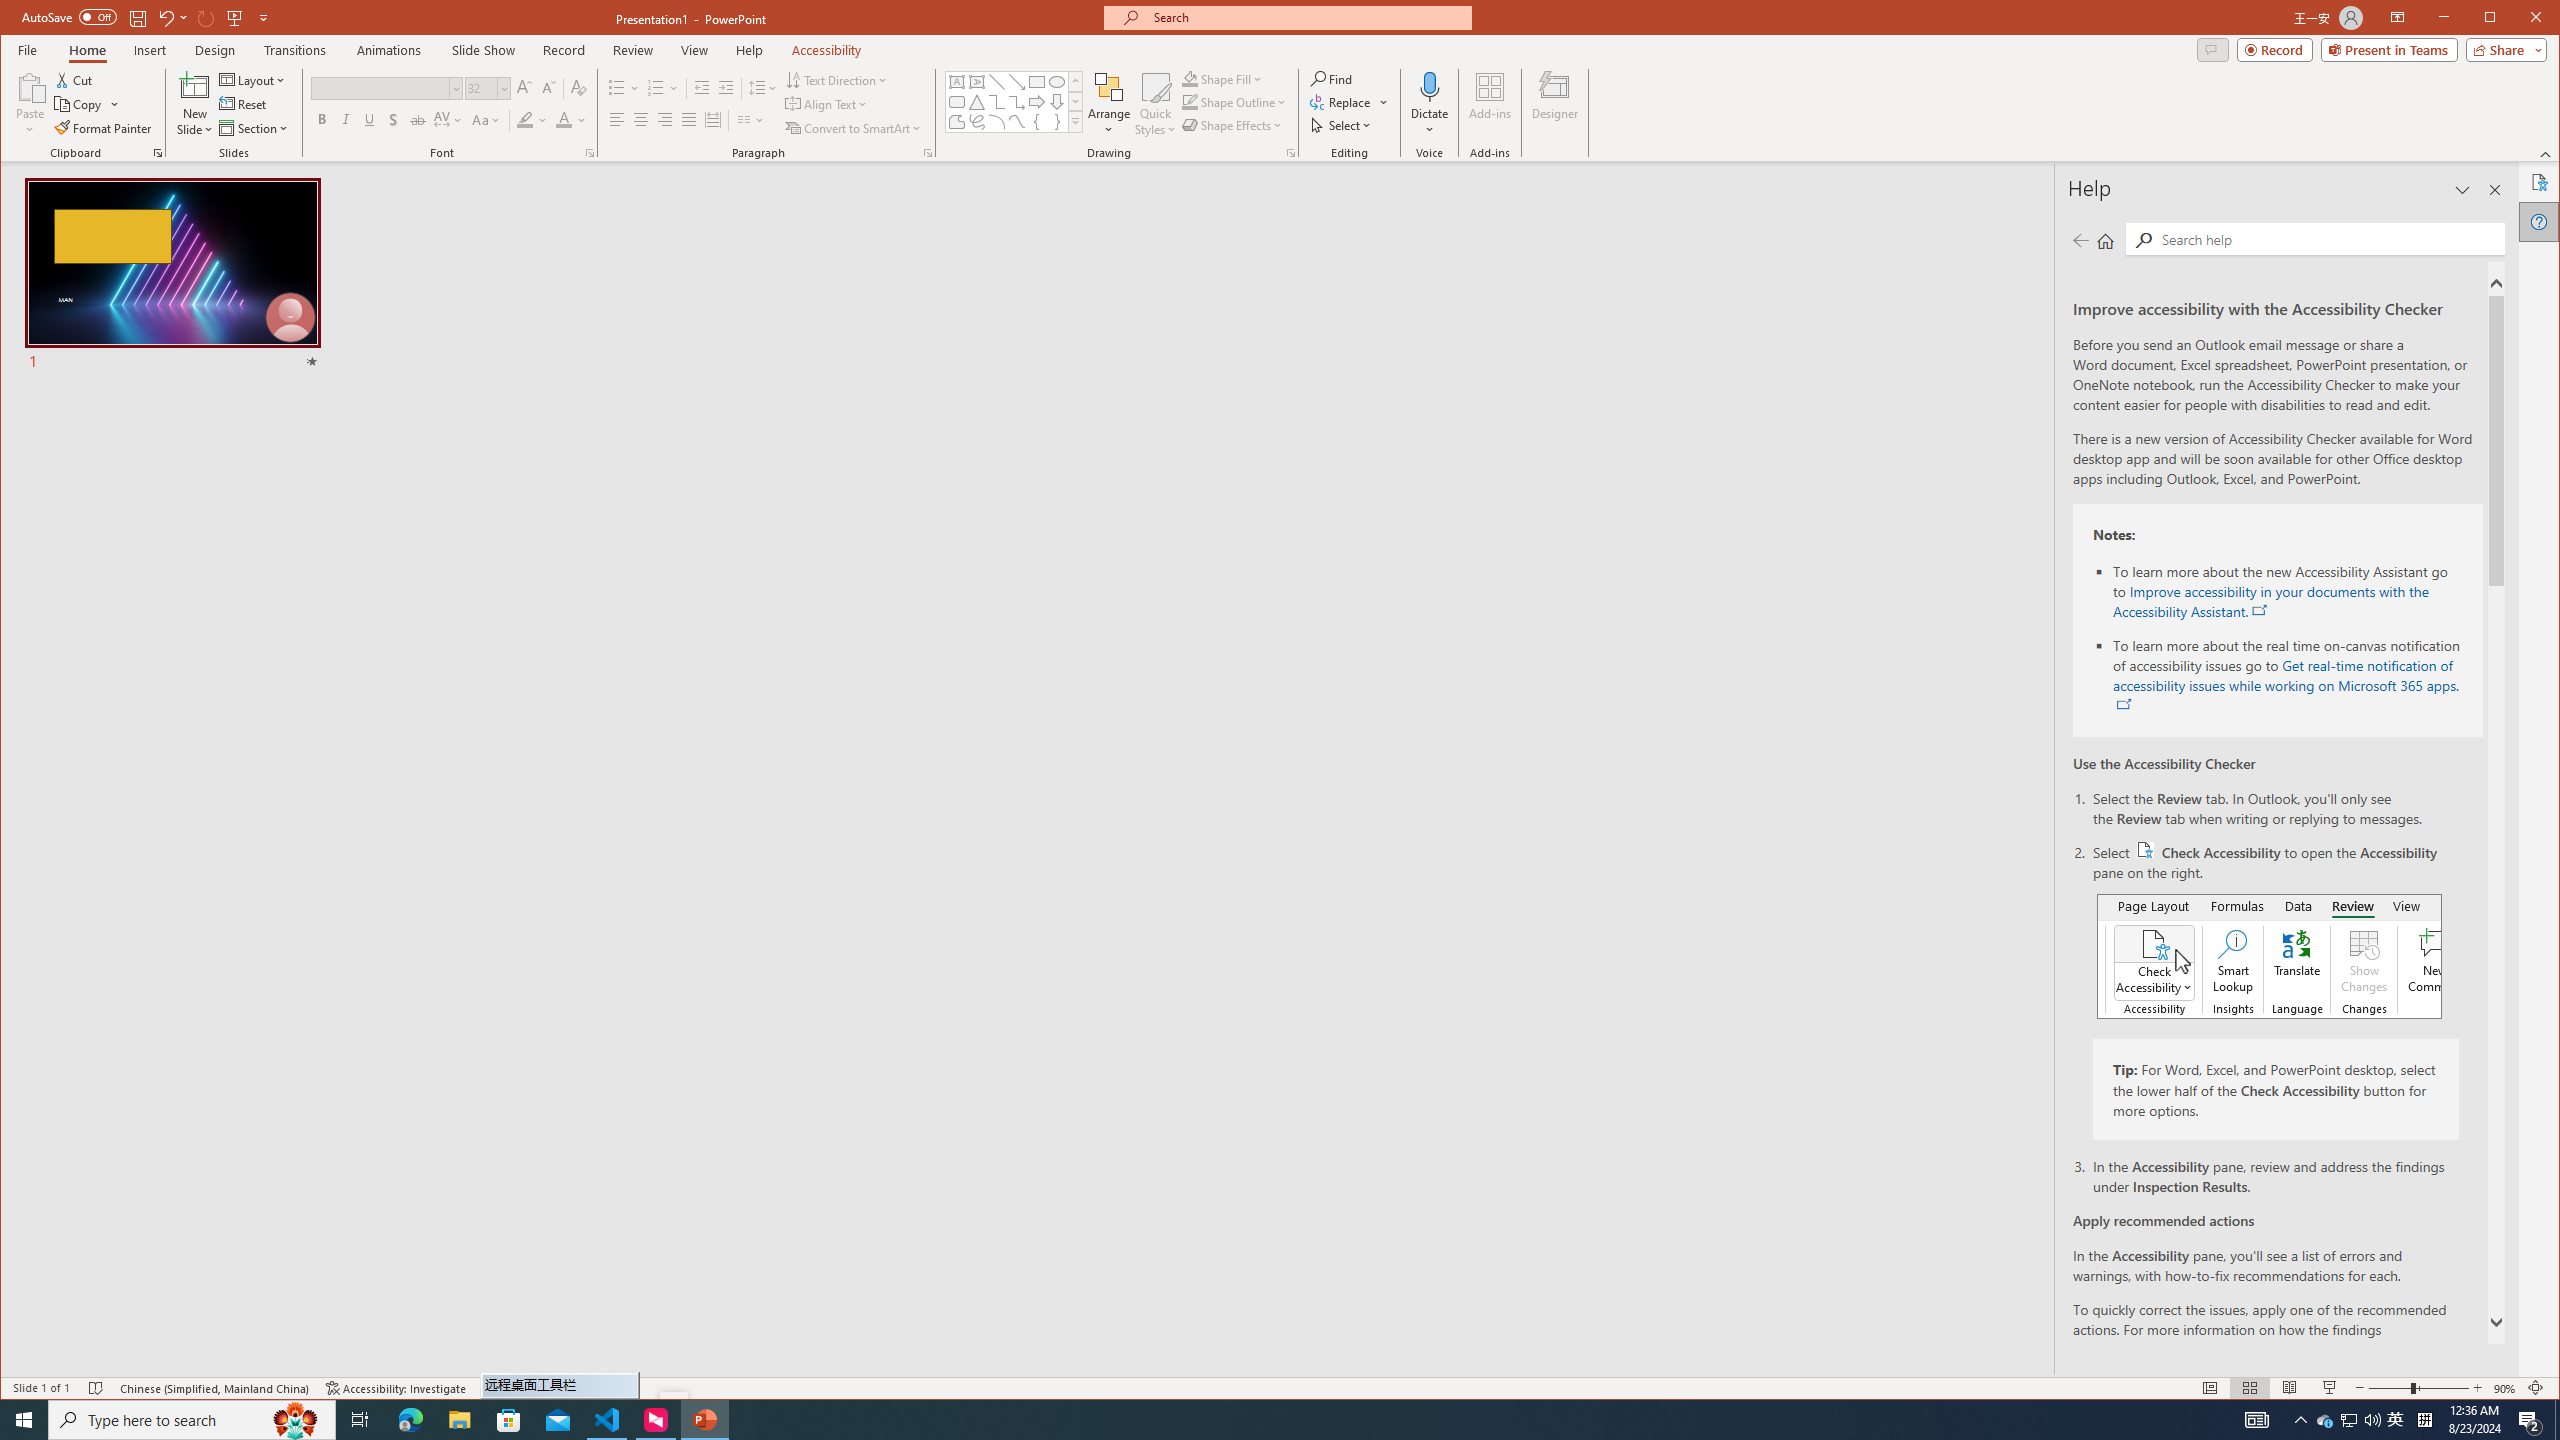 The image size is (2560, 1440). Describe the element at coordinates (978, 102) in the screenshot. I see `Isosceles Triangle` at that location.